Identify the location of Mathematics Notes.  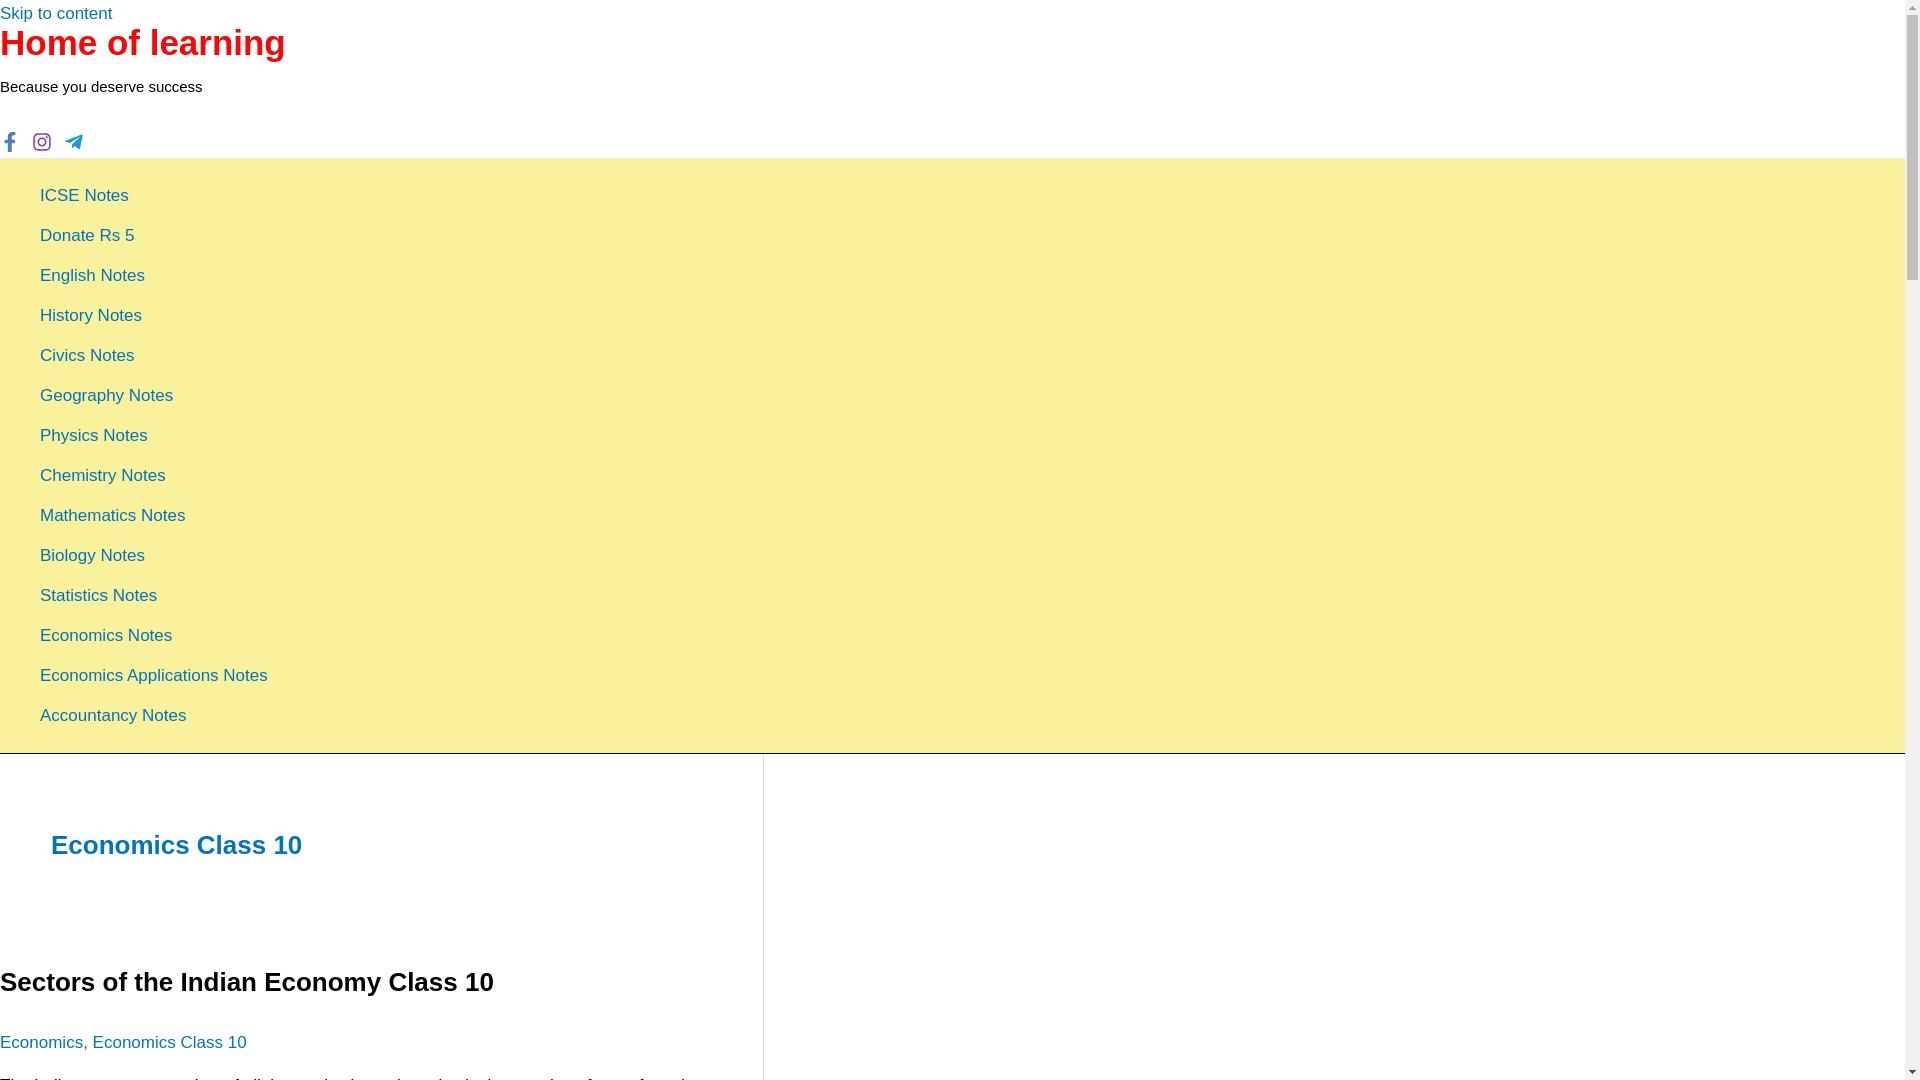
(154, 515).